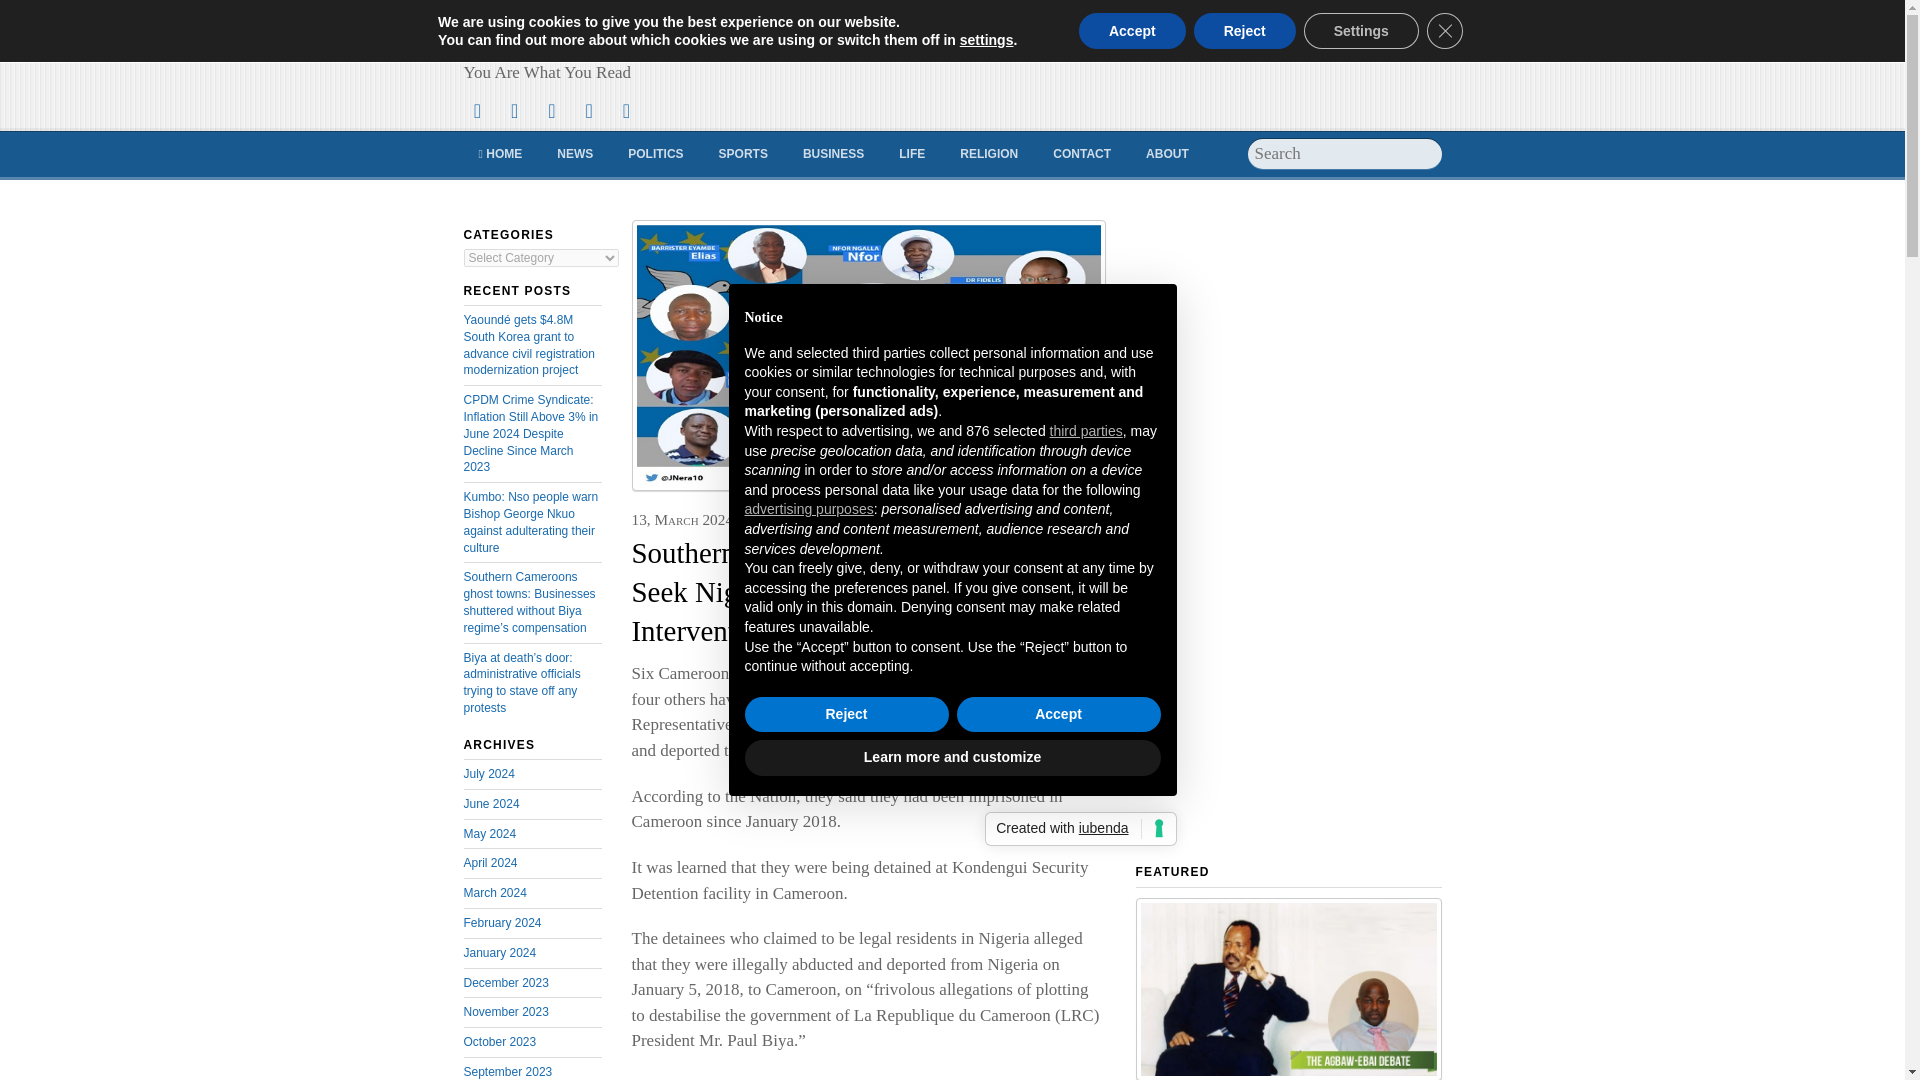 The image size is (1920, 1080). I want to click on POLITICS, so click(655, 154).